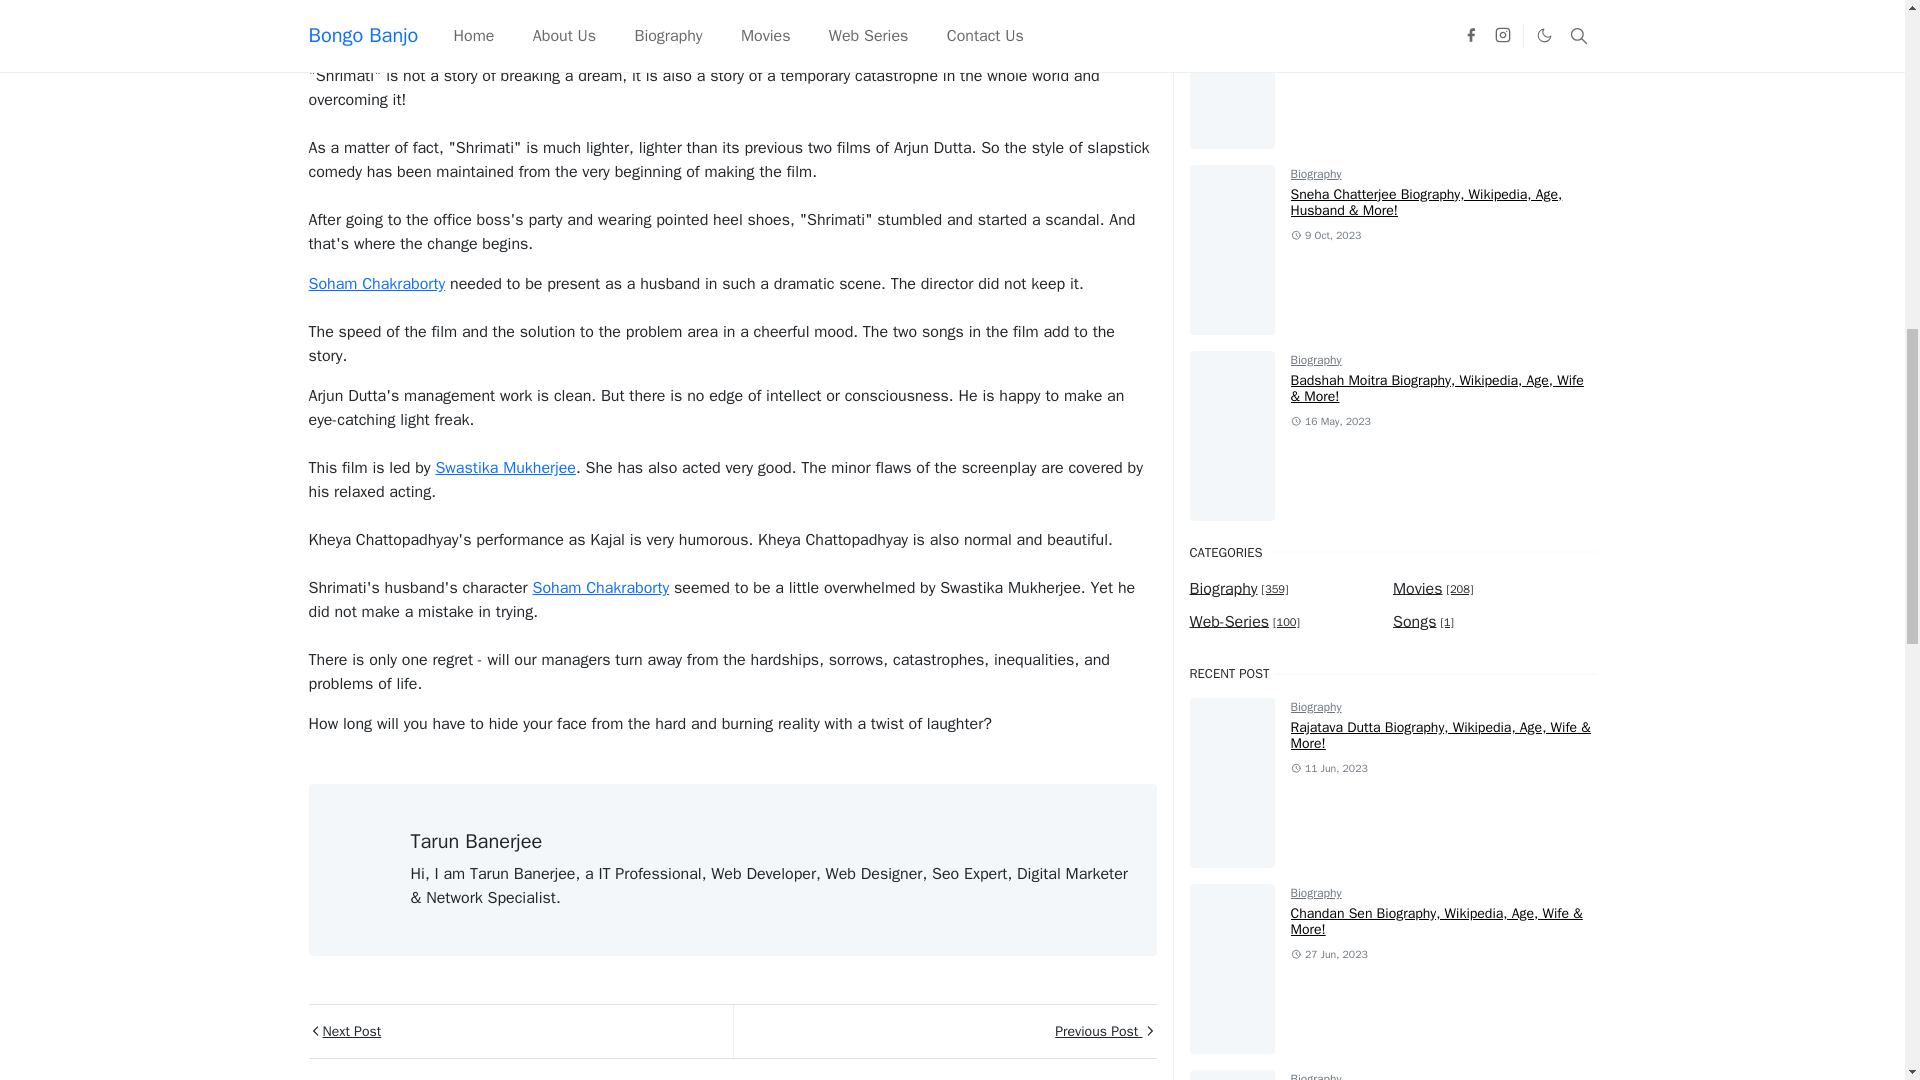  I want to click on Soham Chakraborty, so click(376, 284).